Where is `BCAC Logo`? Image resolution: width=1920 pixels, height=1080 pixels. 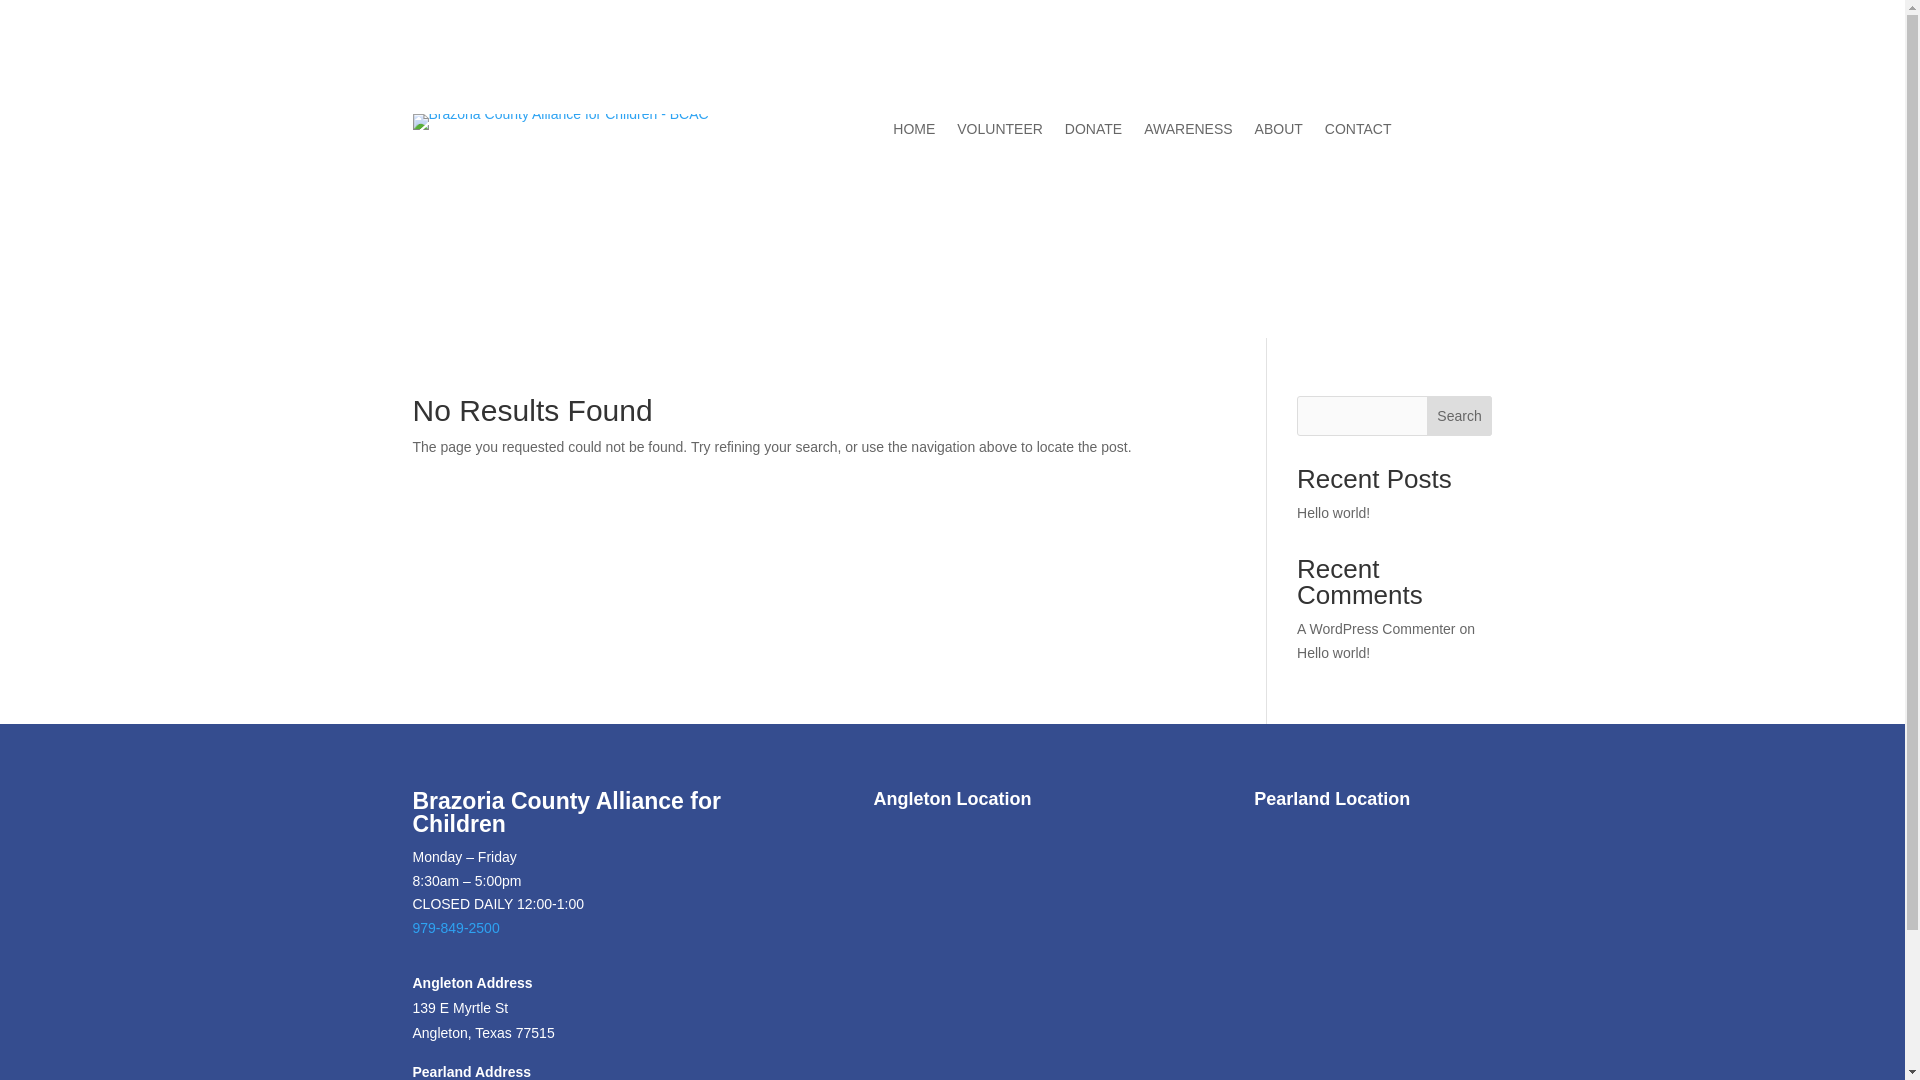 BCAC Logo is located at coordinates (560, 122).